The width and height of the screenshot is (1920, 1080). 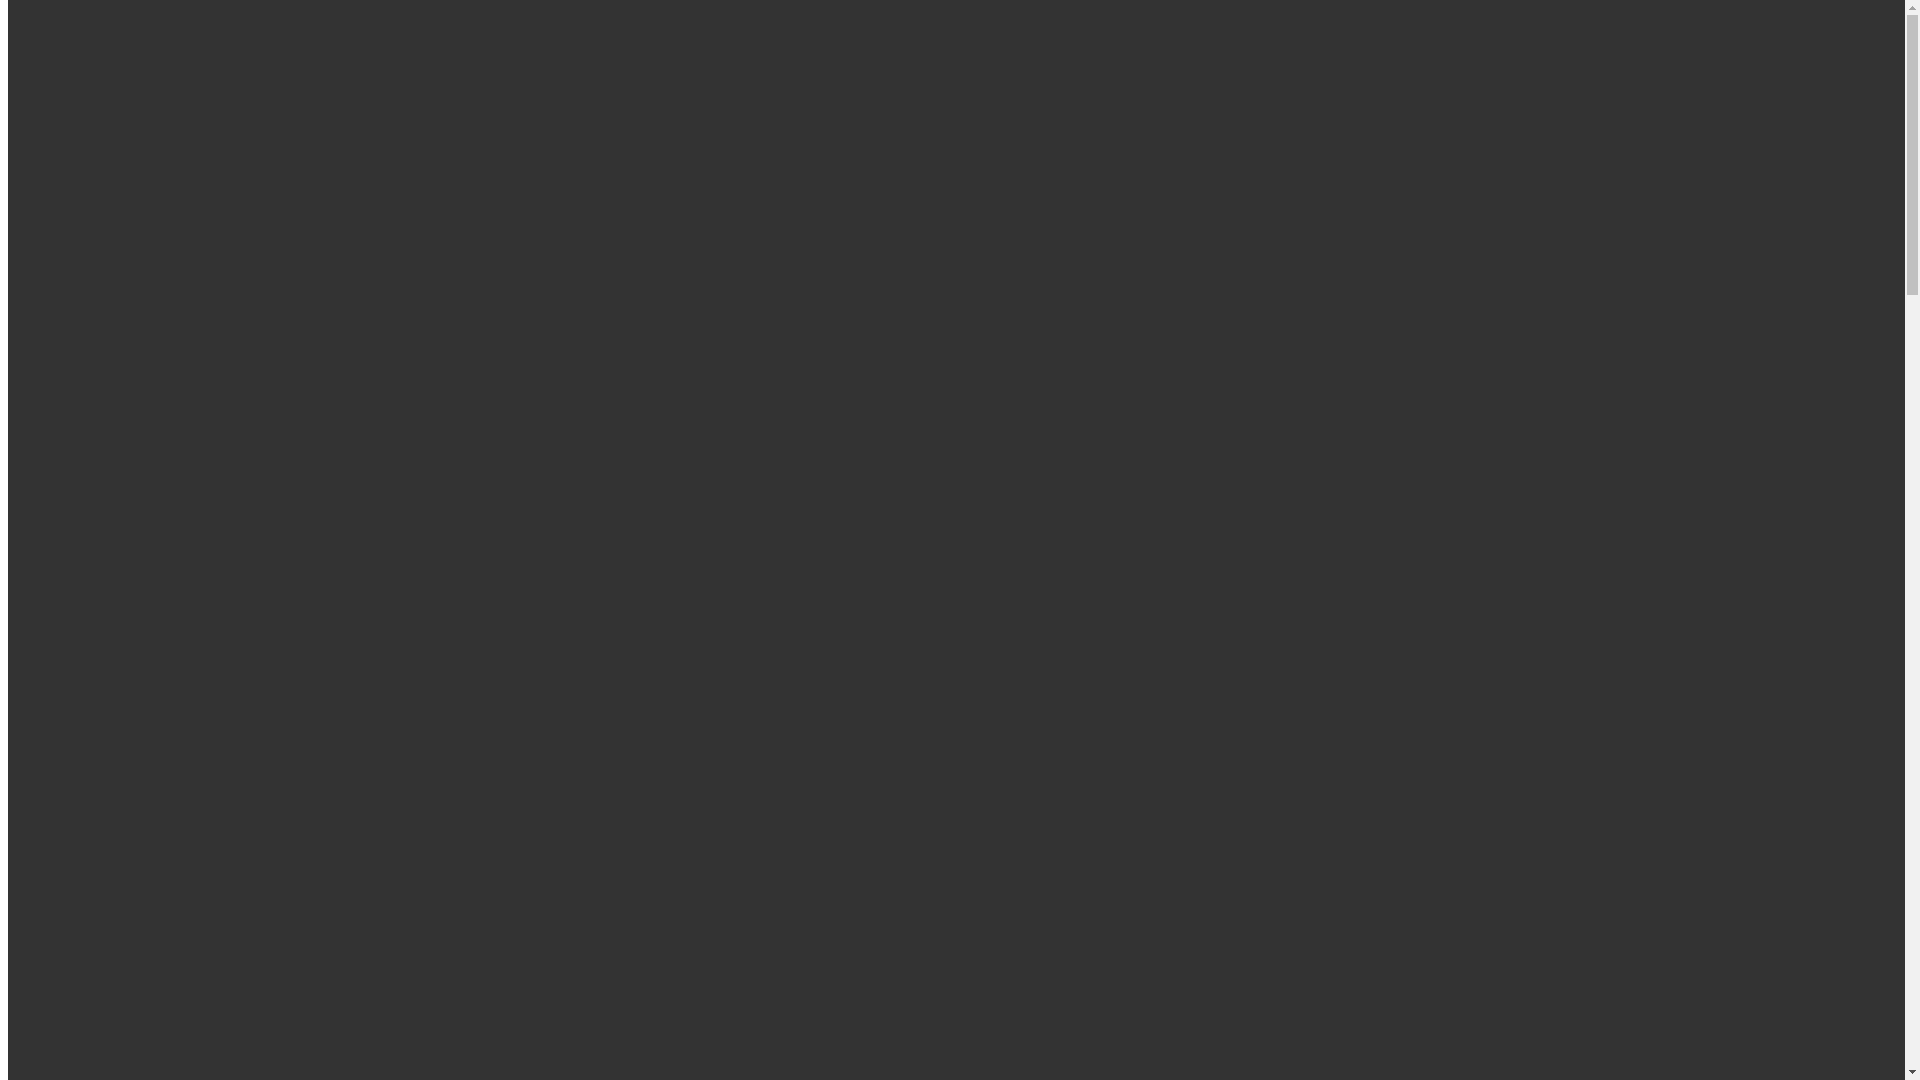 What do you see at coordinates (224, 624) in the screenshot?
I see `Training - EU Project funding demystified` at bounding box center [224, 624].